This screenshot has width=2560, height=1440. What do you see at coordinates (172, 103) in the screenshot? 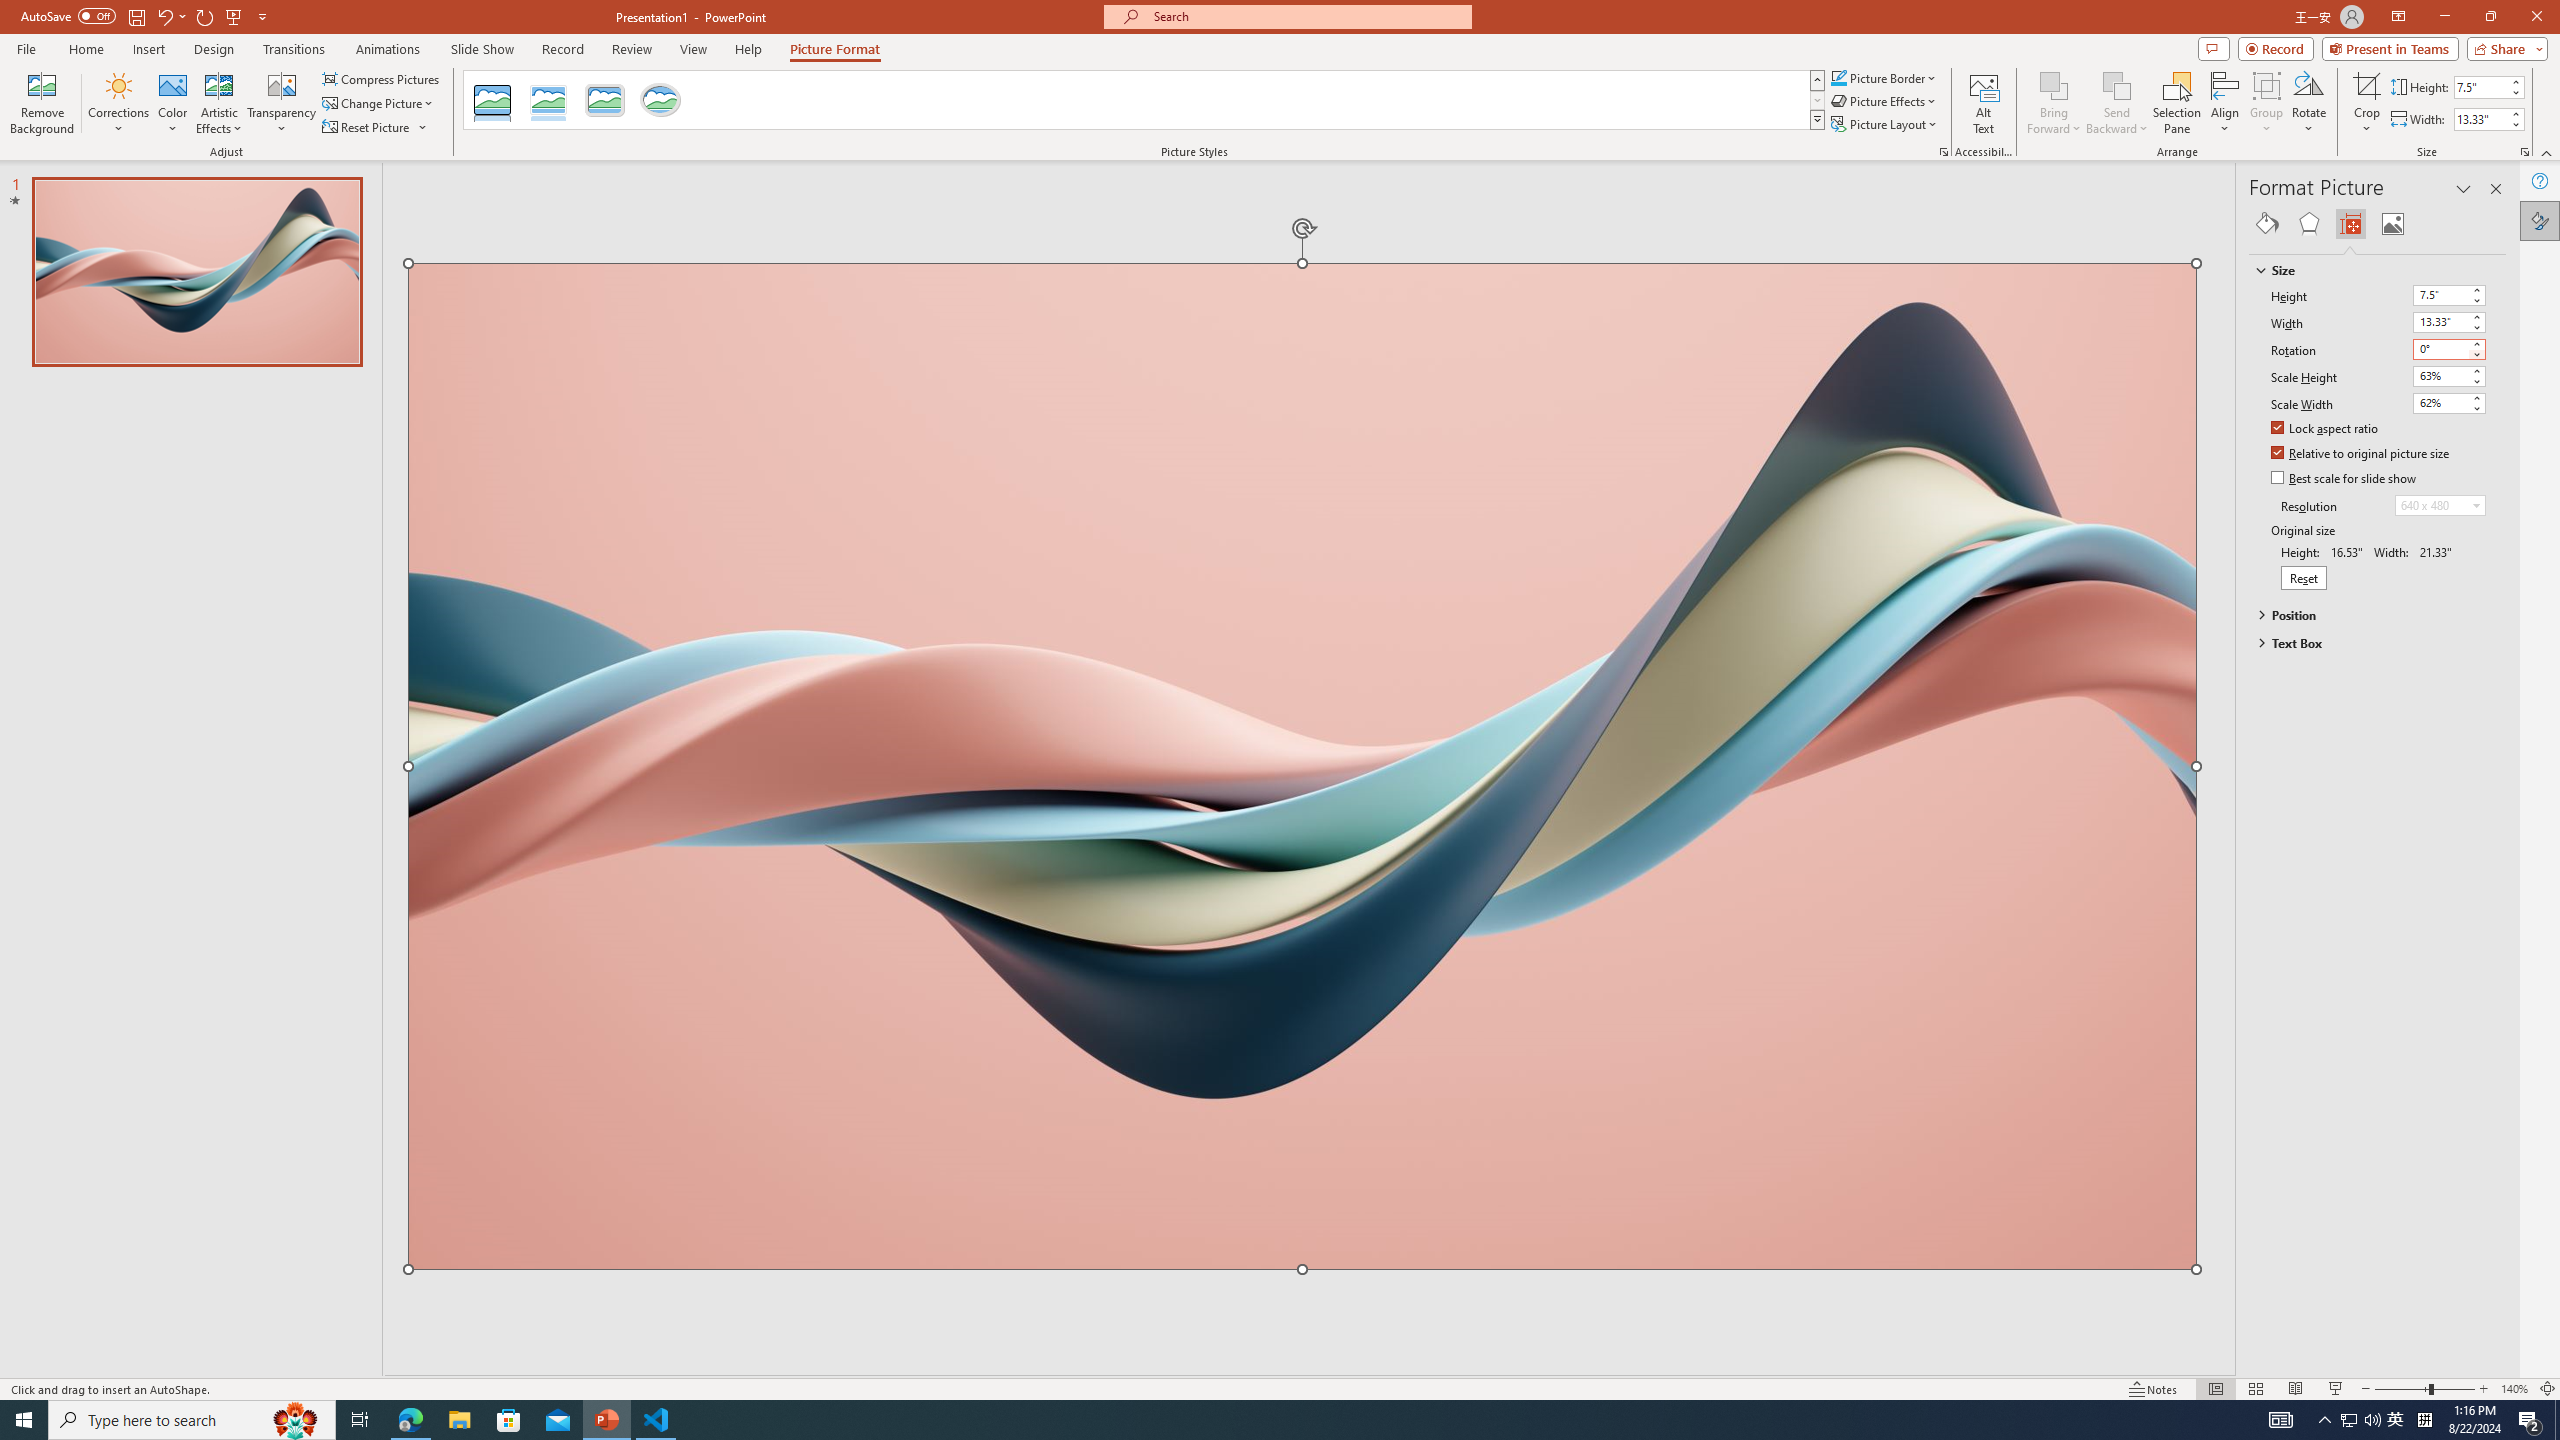
I see `Color` at bounding box center [172, 103].